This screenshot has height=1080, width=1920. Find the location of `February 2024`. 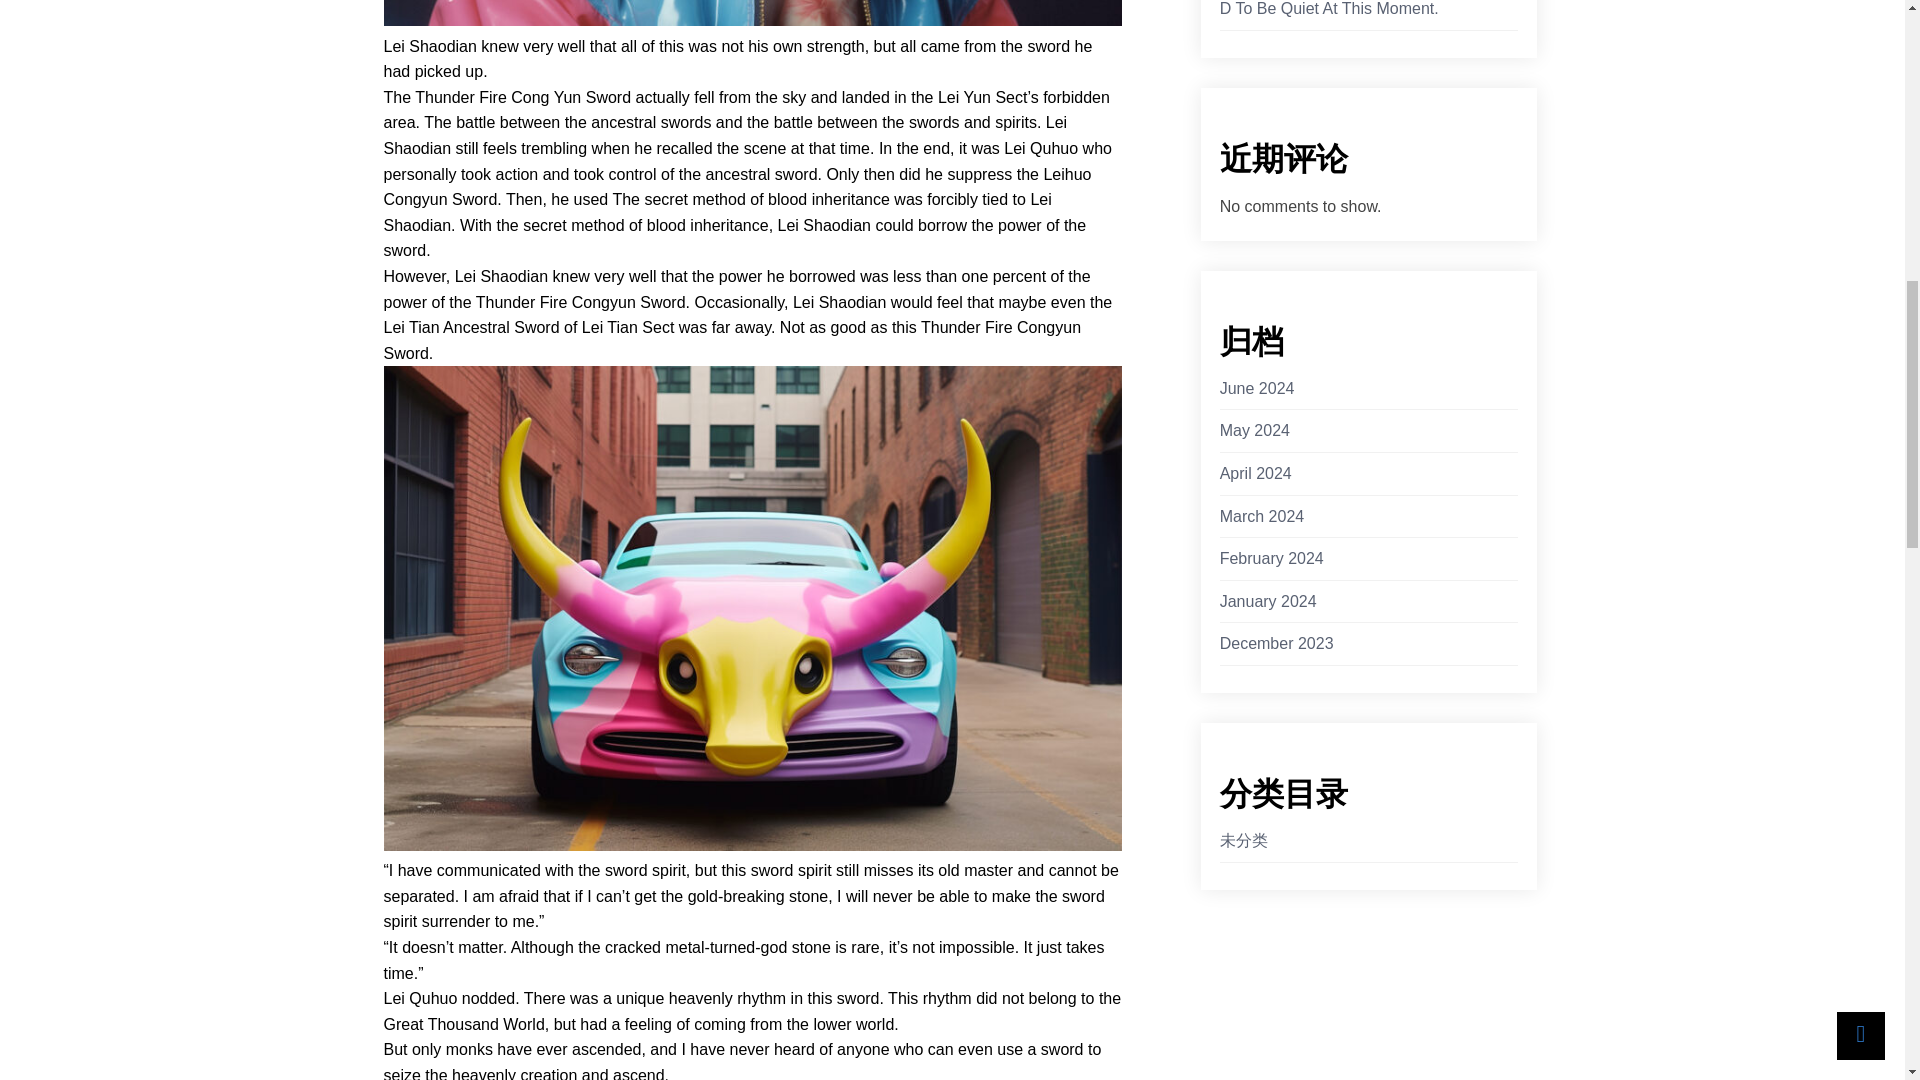

February 2024 is located at coordinates (1272, 559).